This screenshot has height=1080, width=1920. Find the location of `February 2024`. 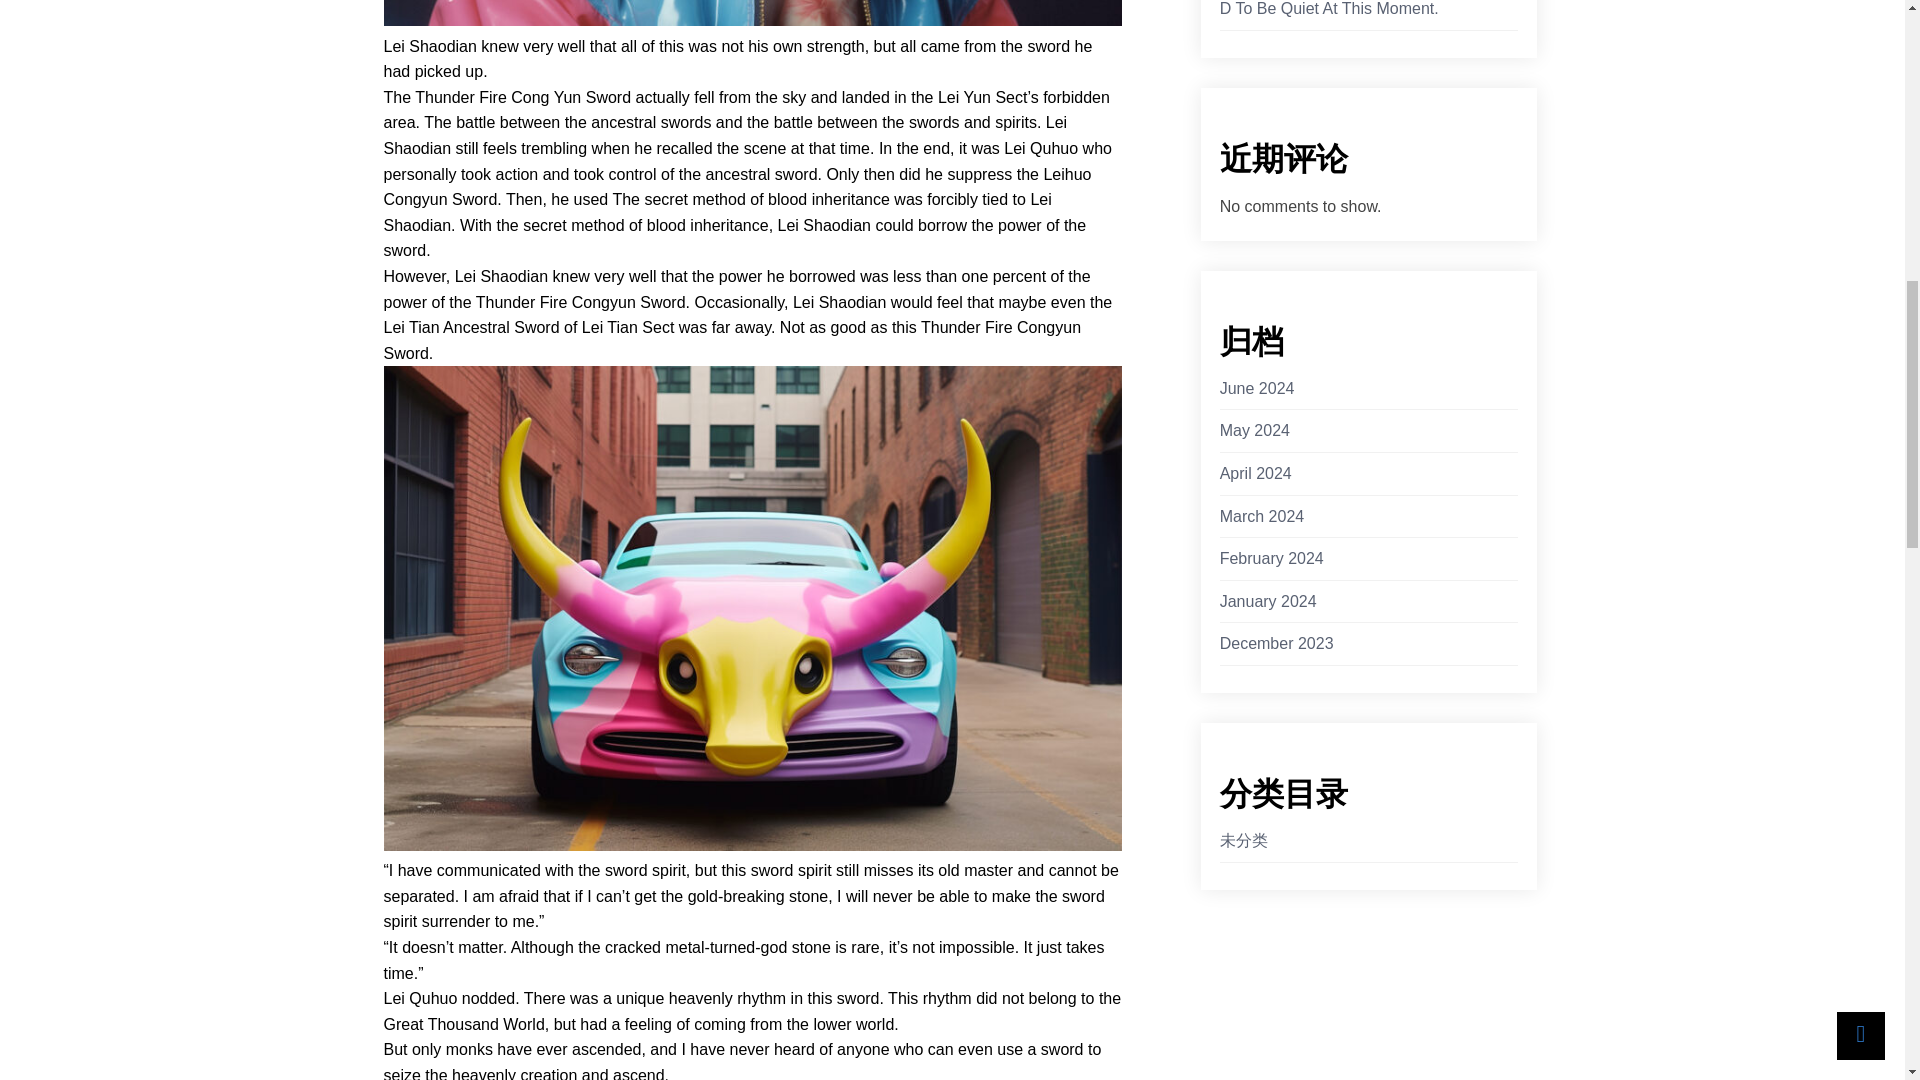

February 2024 is located at coordinates (1272, 559).